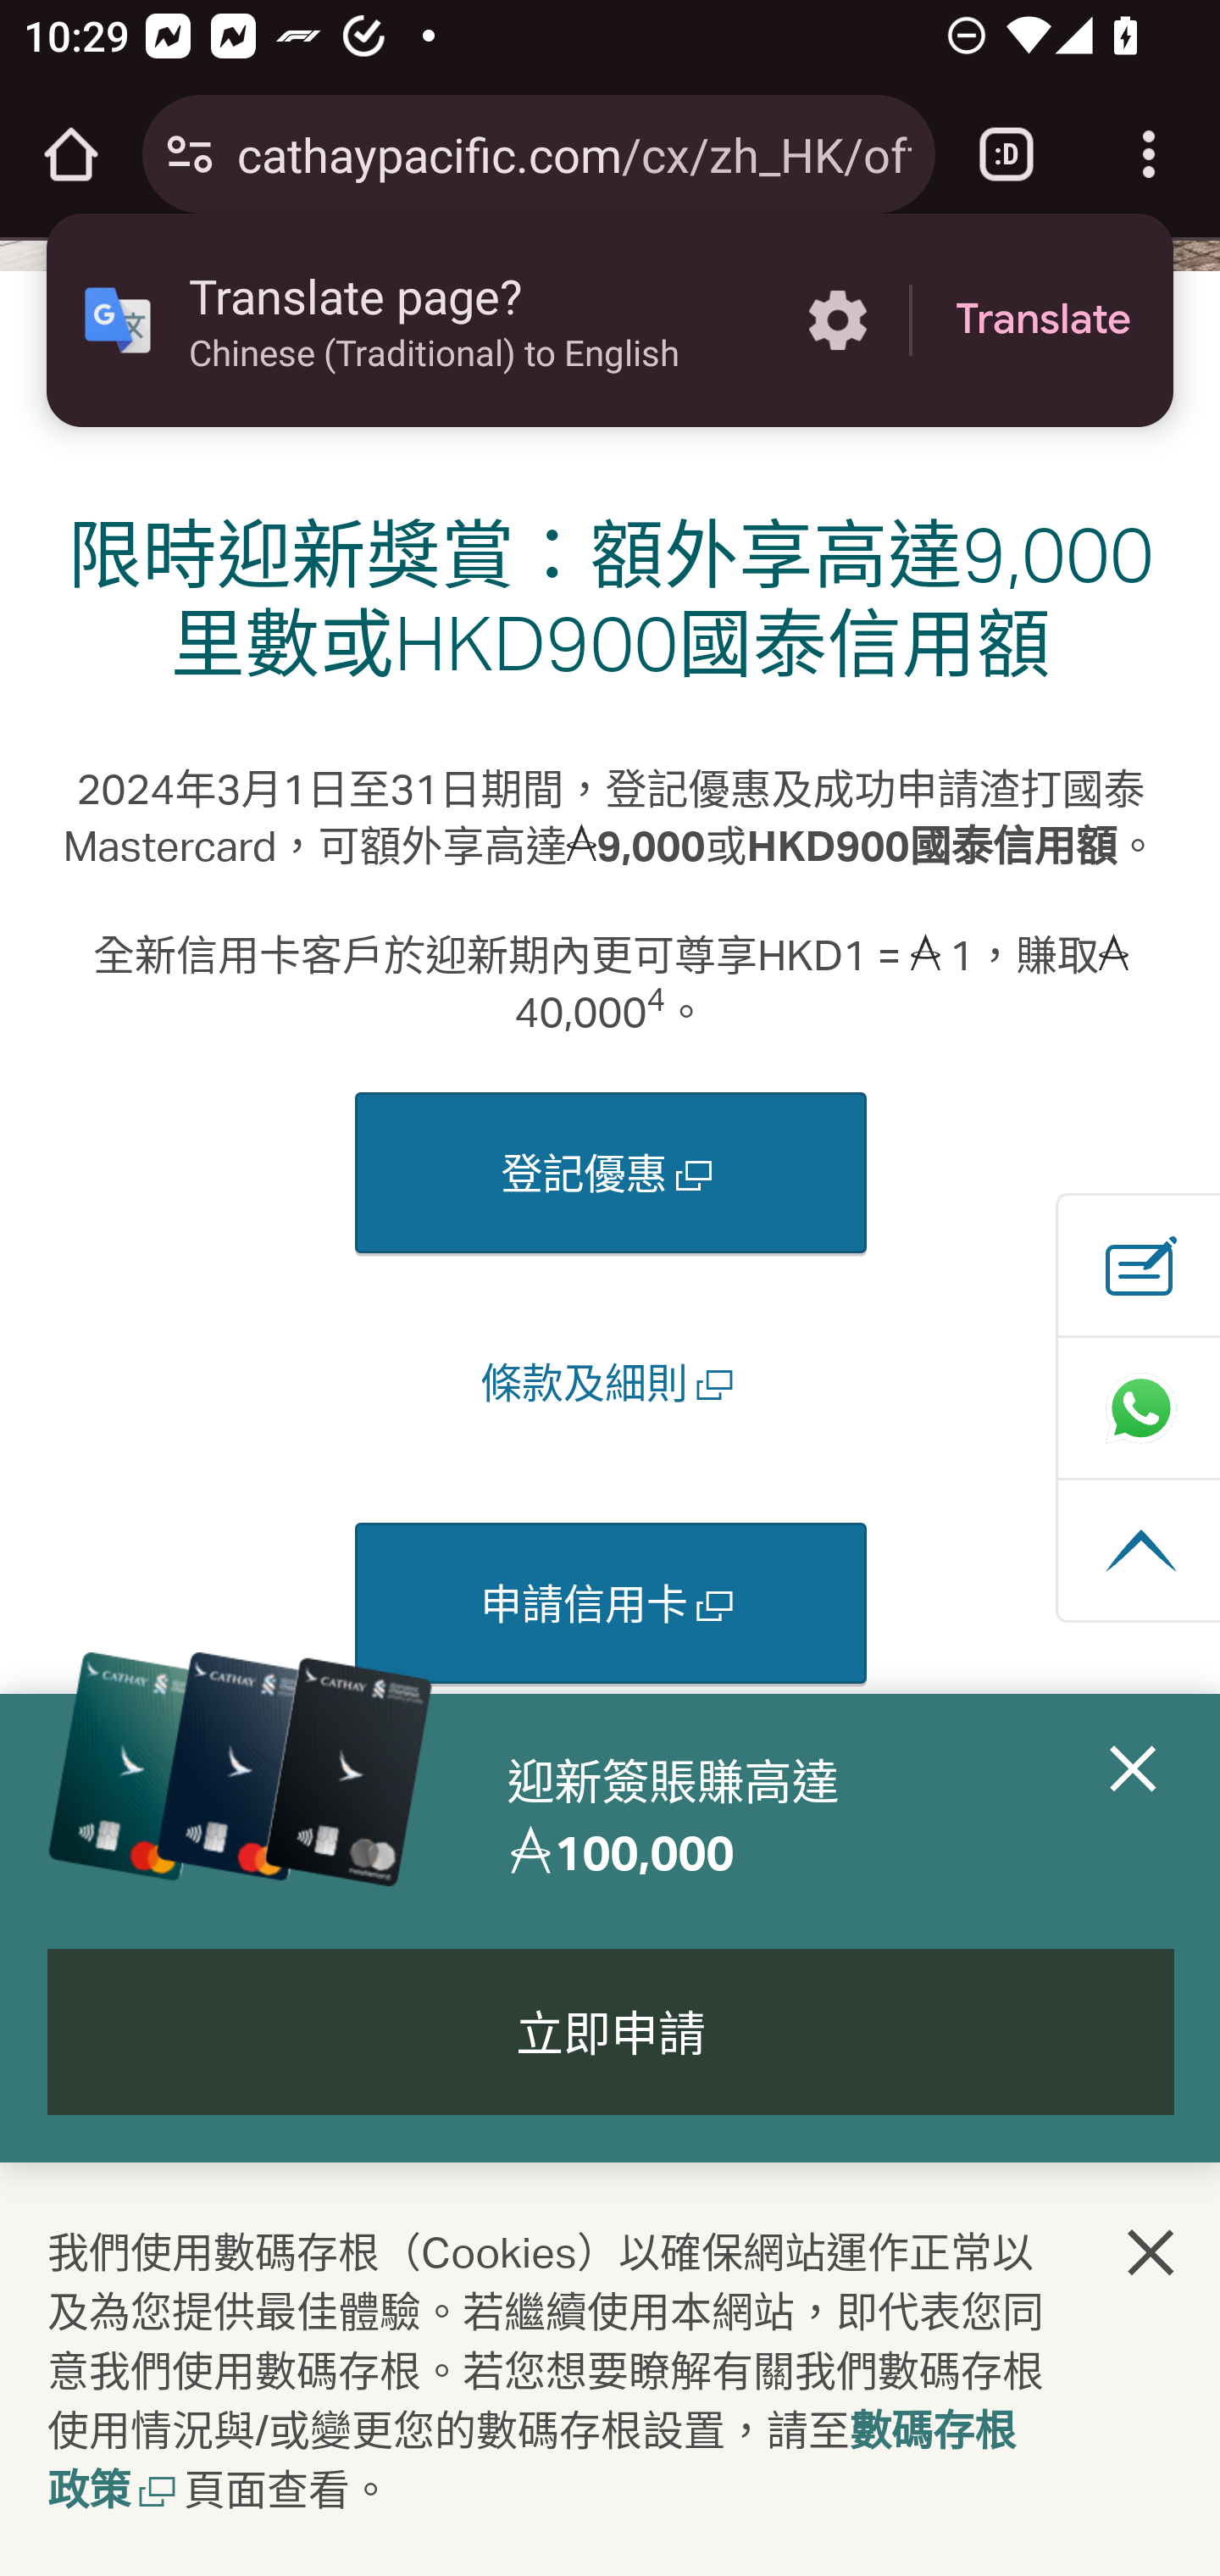  Describe the element at coordinates (532, 2462) in the screenshot. I see `數碼存根政策, 在新窗口中打开 數碼存根政策 開啟新視窗` at that location.